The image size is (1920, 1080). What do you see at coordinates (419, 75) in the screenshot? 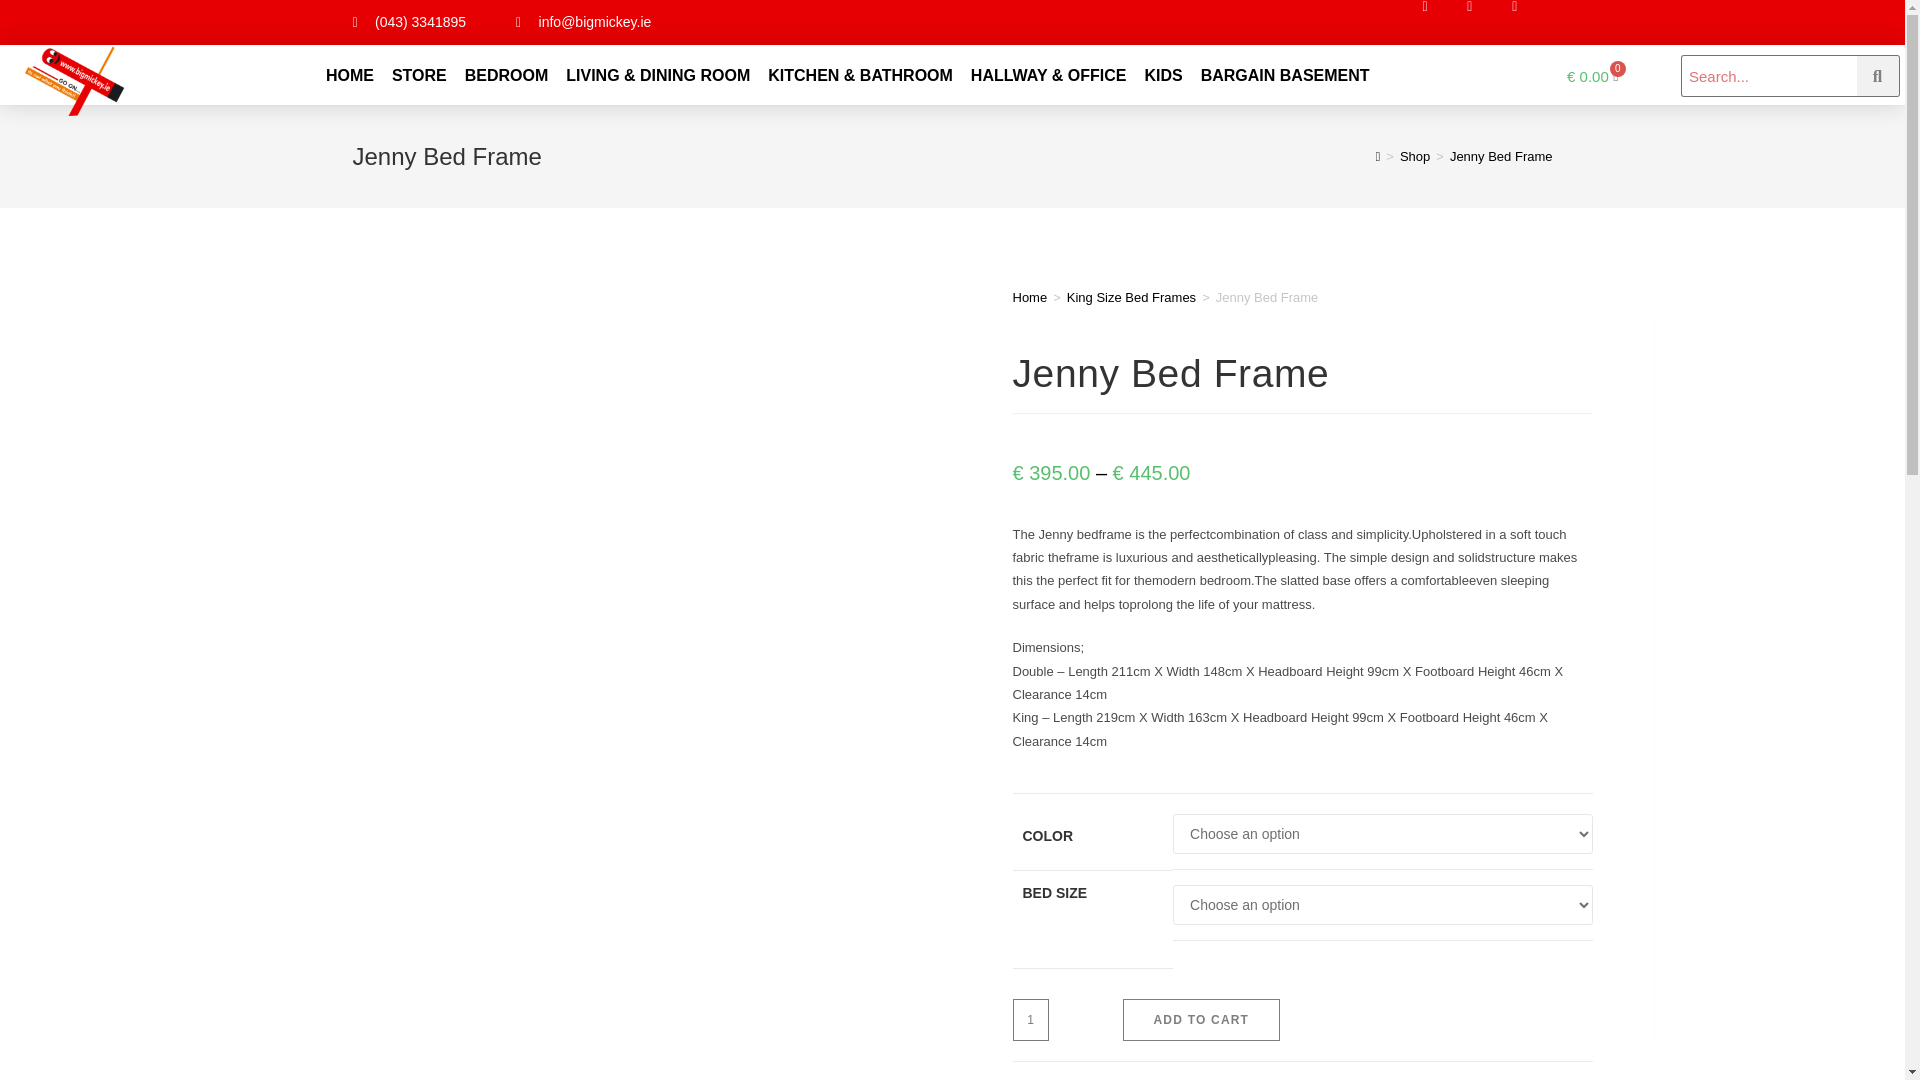
I see `STORE` at bounding box center [419, 75].